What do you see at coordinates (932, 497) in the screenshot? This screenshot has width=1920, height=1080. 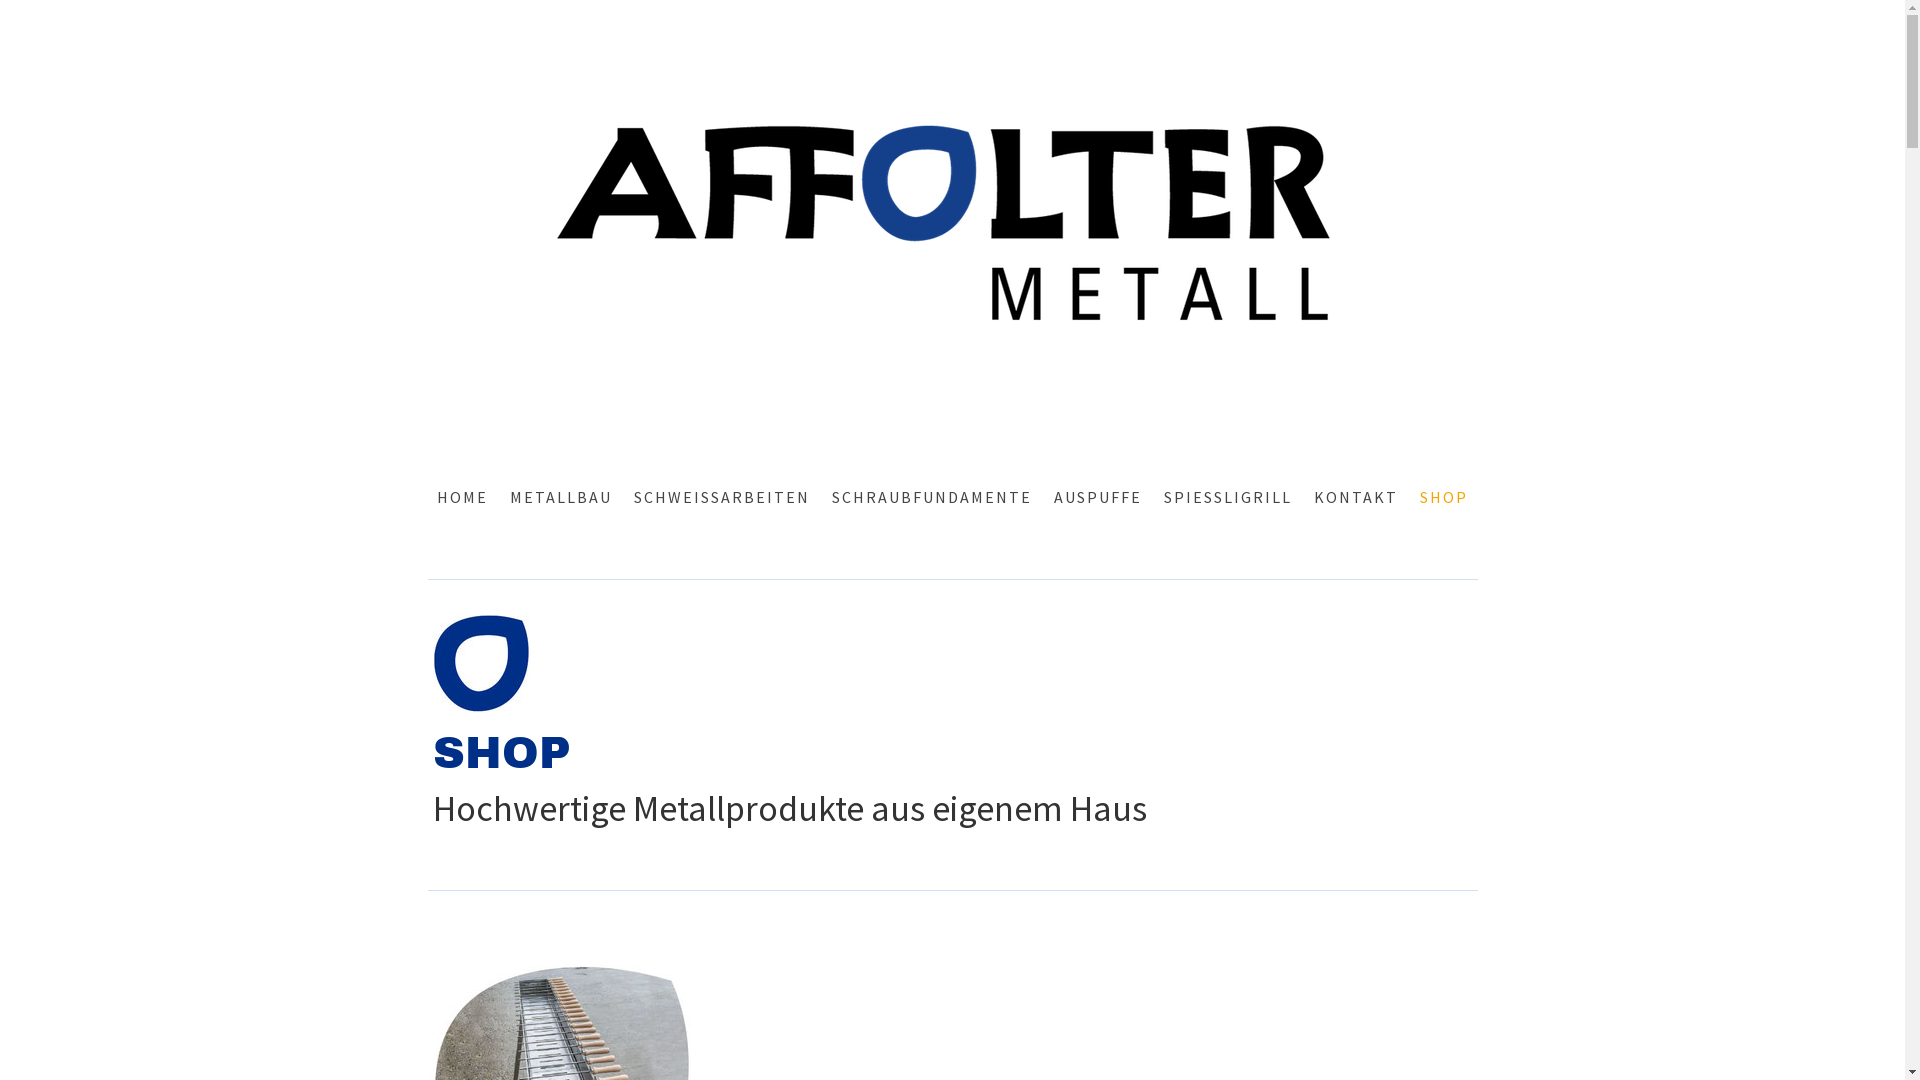 I see `SCHRAUBFUNDAMENTE` at bounding box center [932, 497].